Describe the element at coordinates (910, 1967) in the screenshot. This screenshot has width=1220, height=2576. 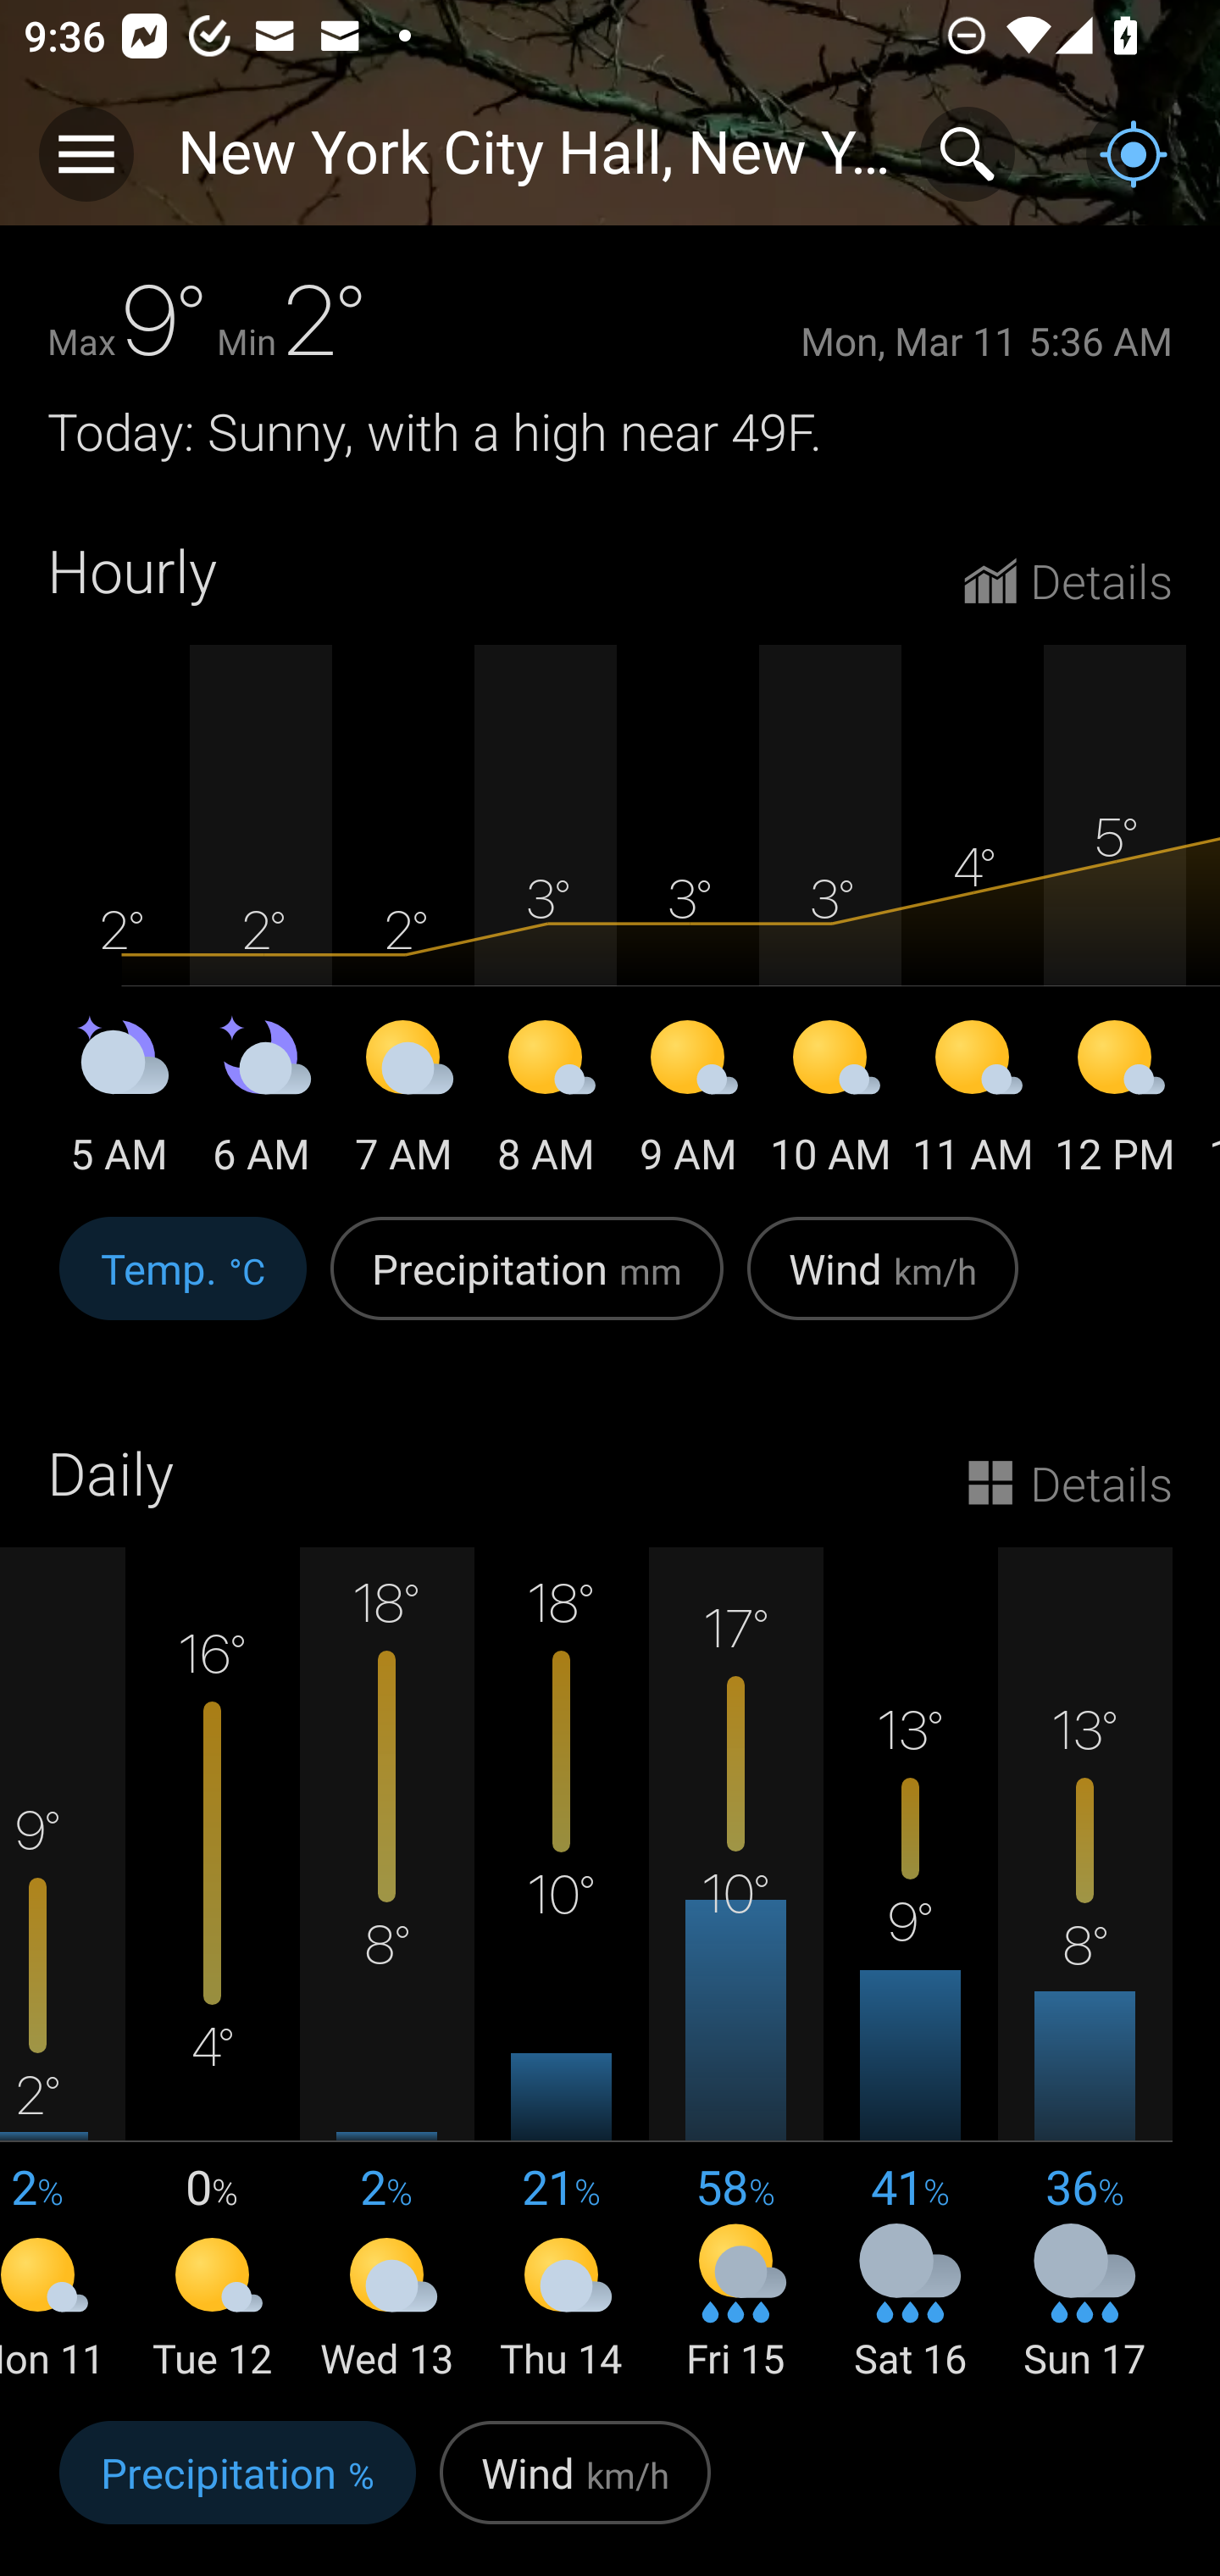
I see `13° 9° 41 % Sat 16` at that location.